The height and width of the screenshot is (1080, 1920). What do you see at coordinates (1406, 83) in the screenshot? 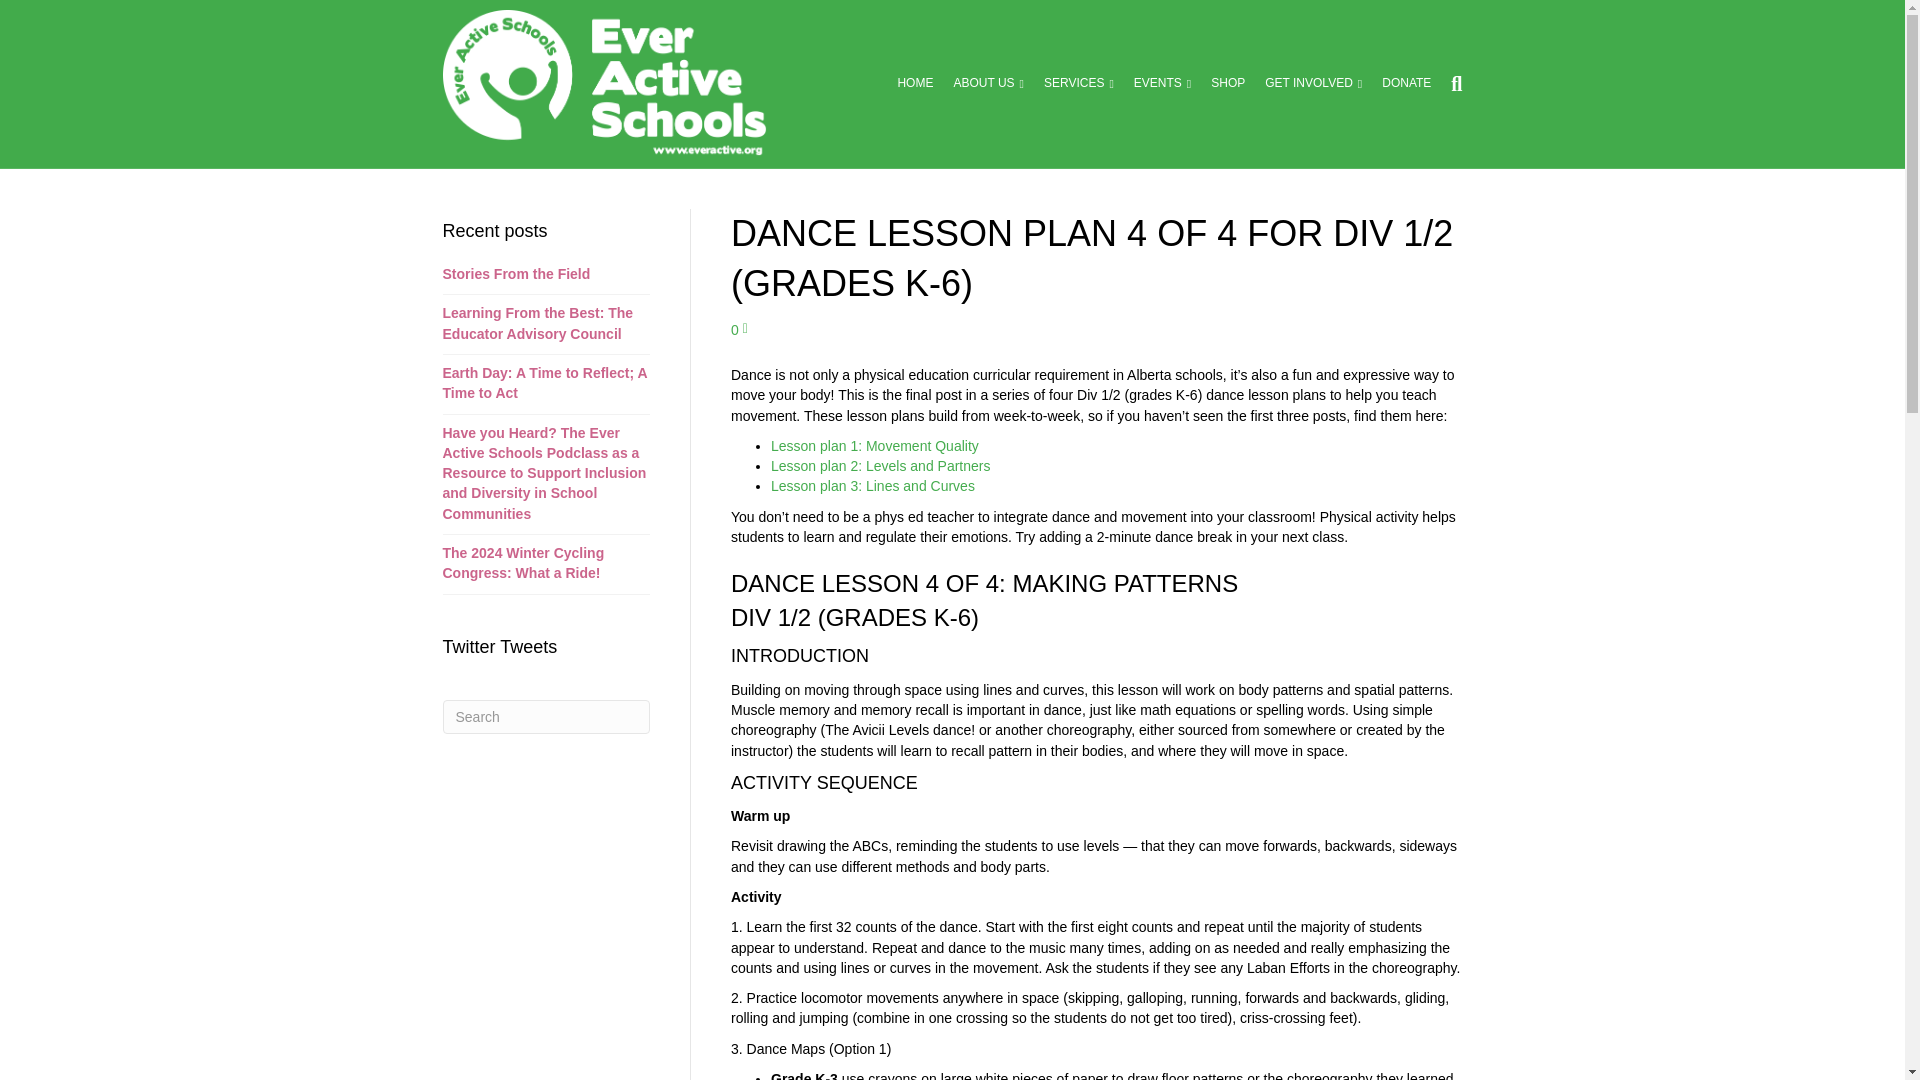
I see `DONATE` at bounding box center [1406, 83].